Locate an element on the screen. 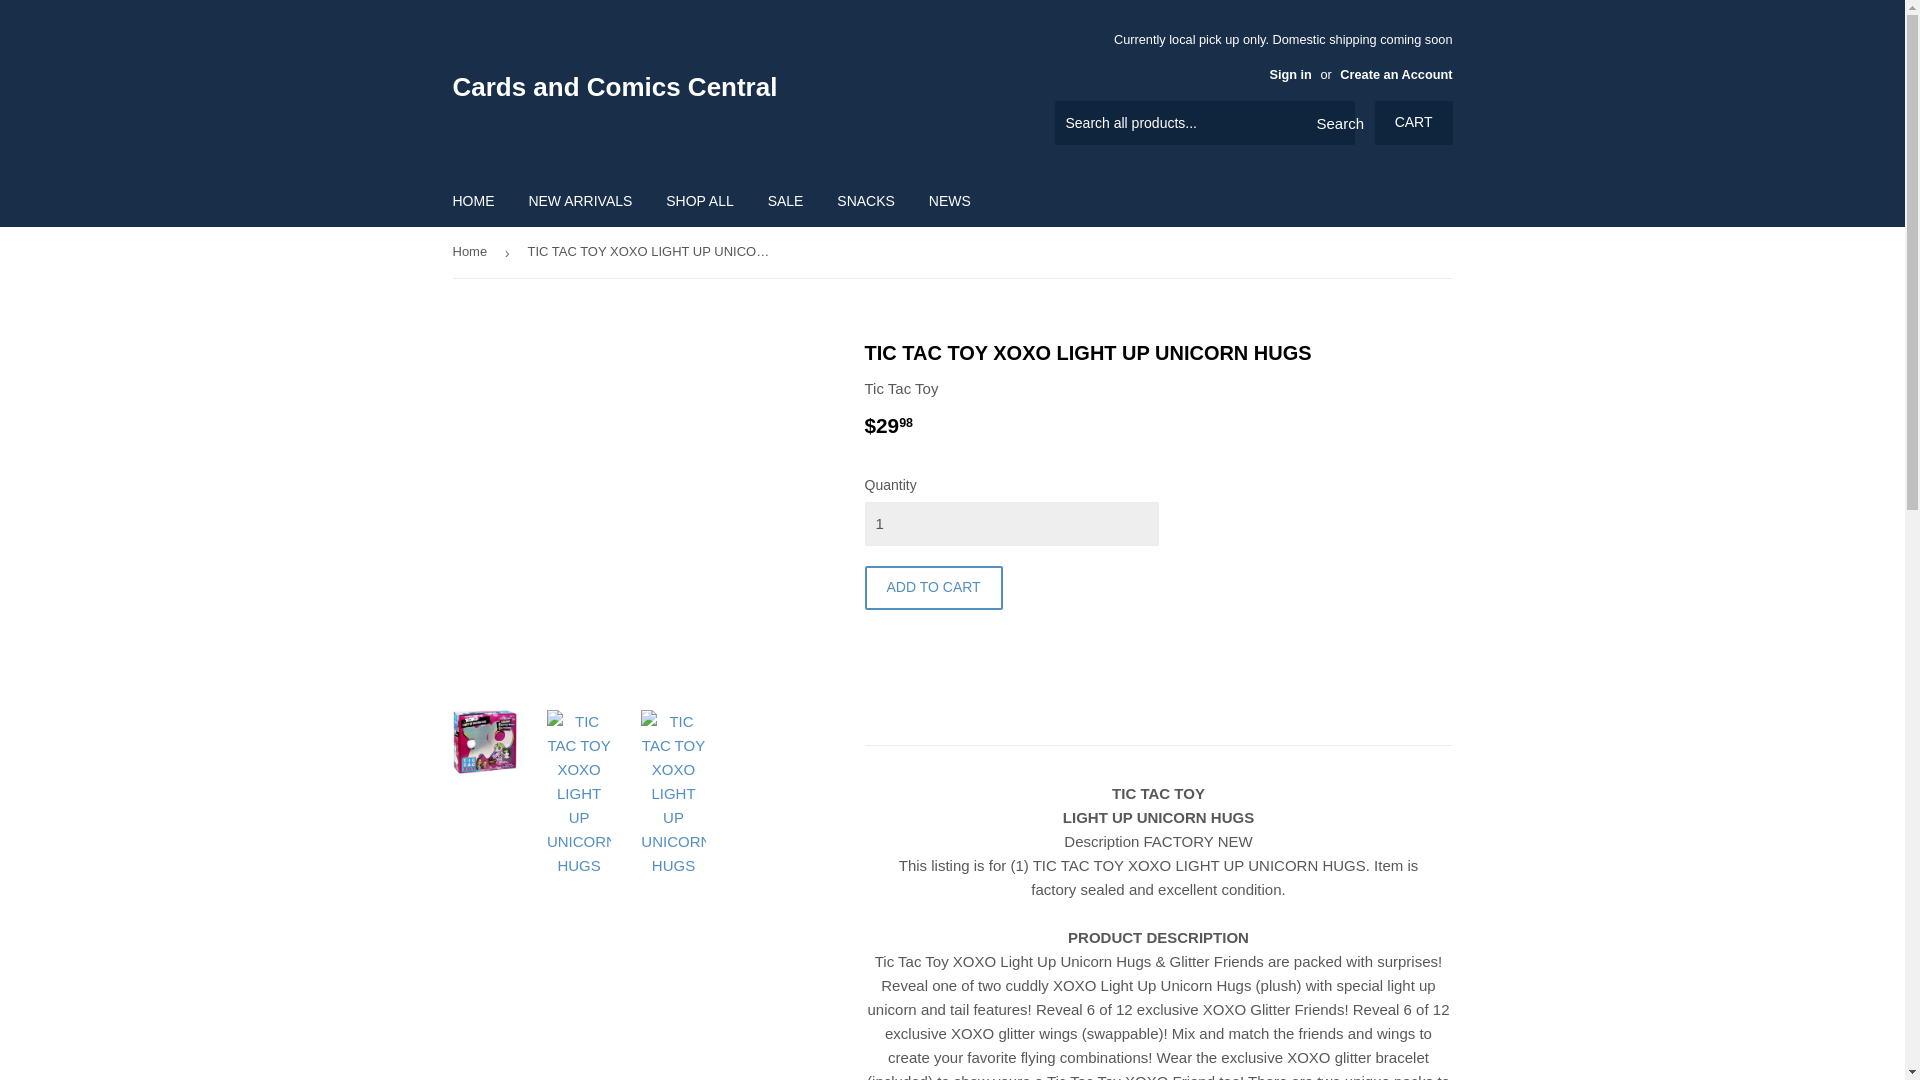 Image resolution: width=1920 pixels, height=1080 pixels. Sign in is located at coordinates (1290, 74).